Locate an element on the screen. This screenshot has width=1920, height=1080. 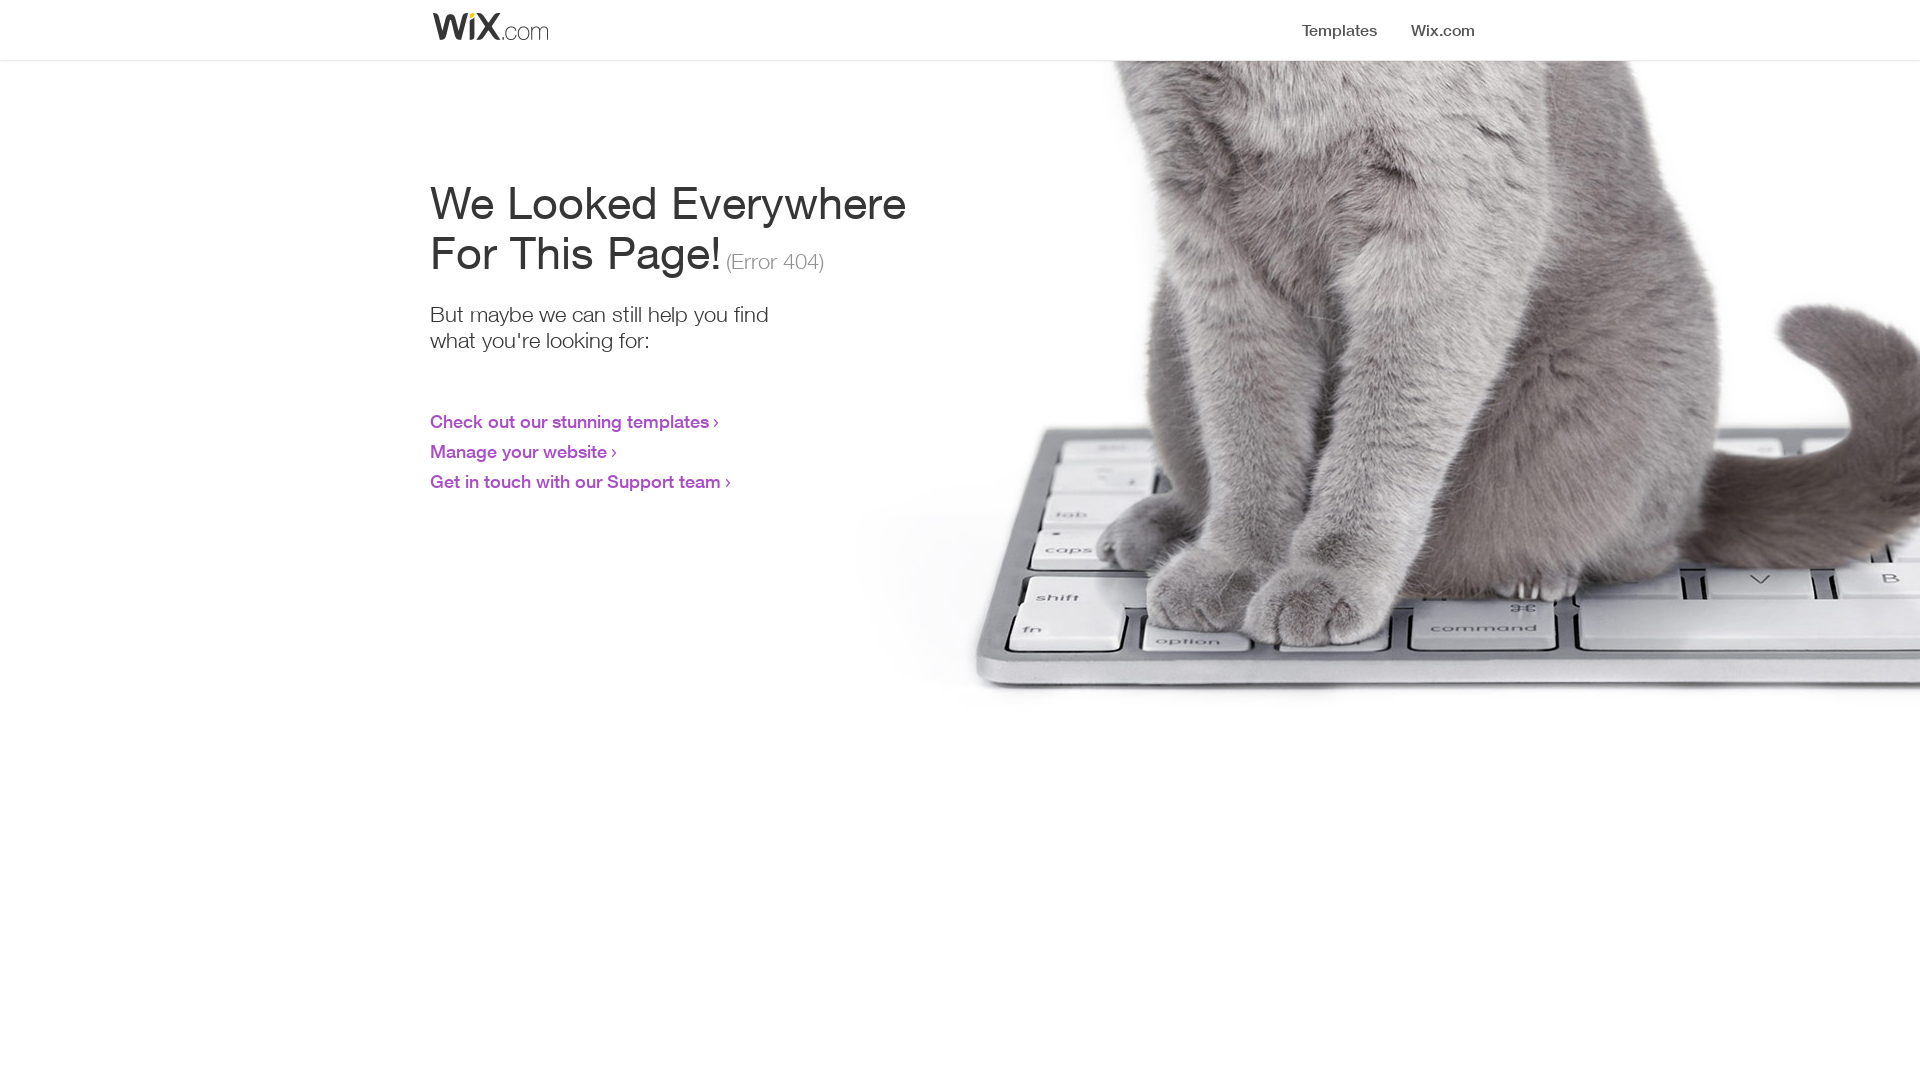
Check out our stunning templates is located at coordinates (570, 421).